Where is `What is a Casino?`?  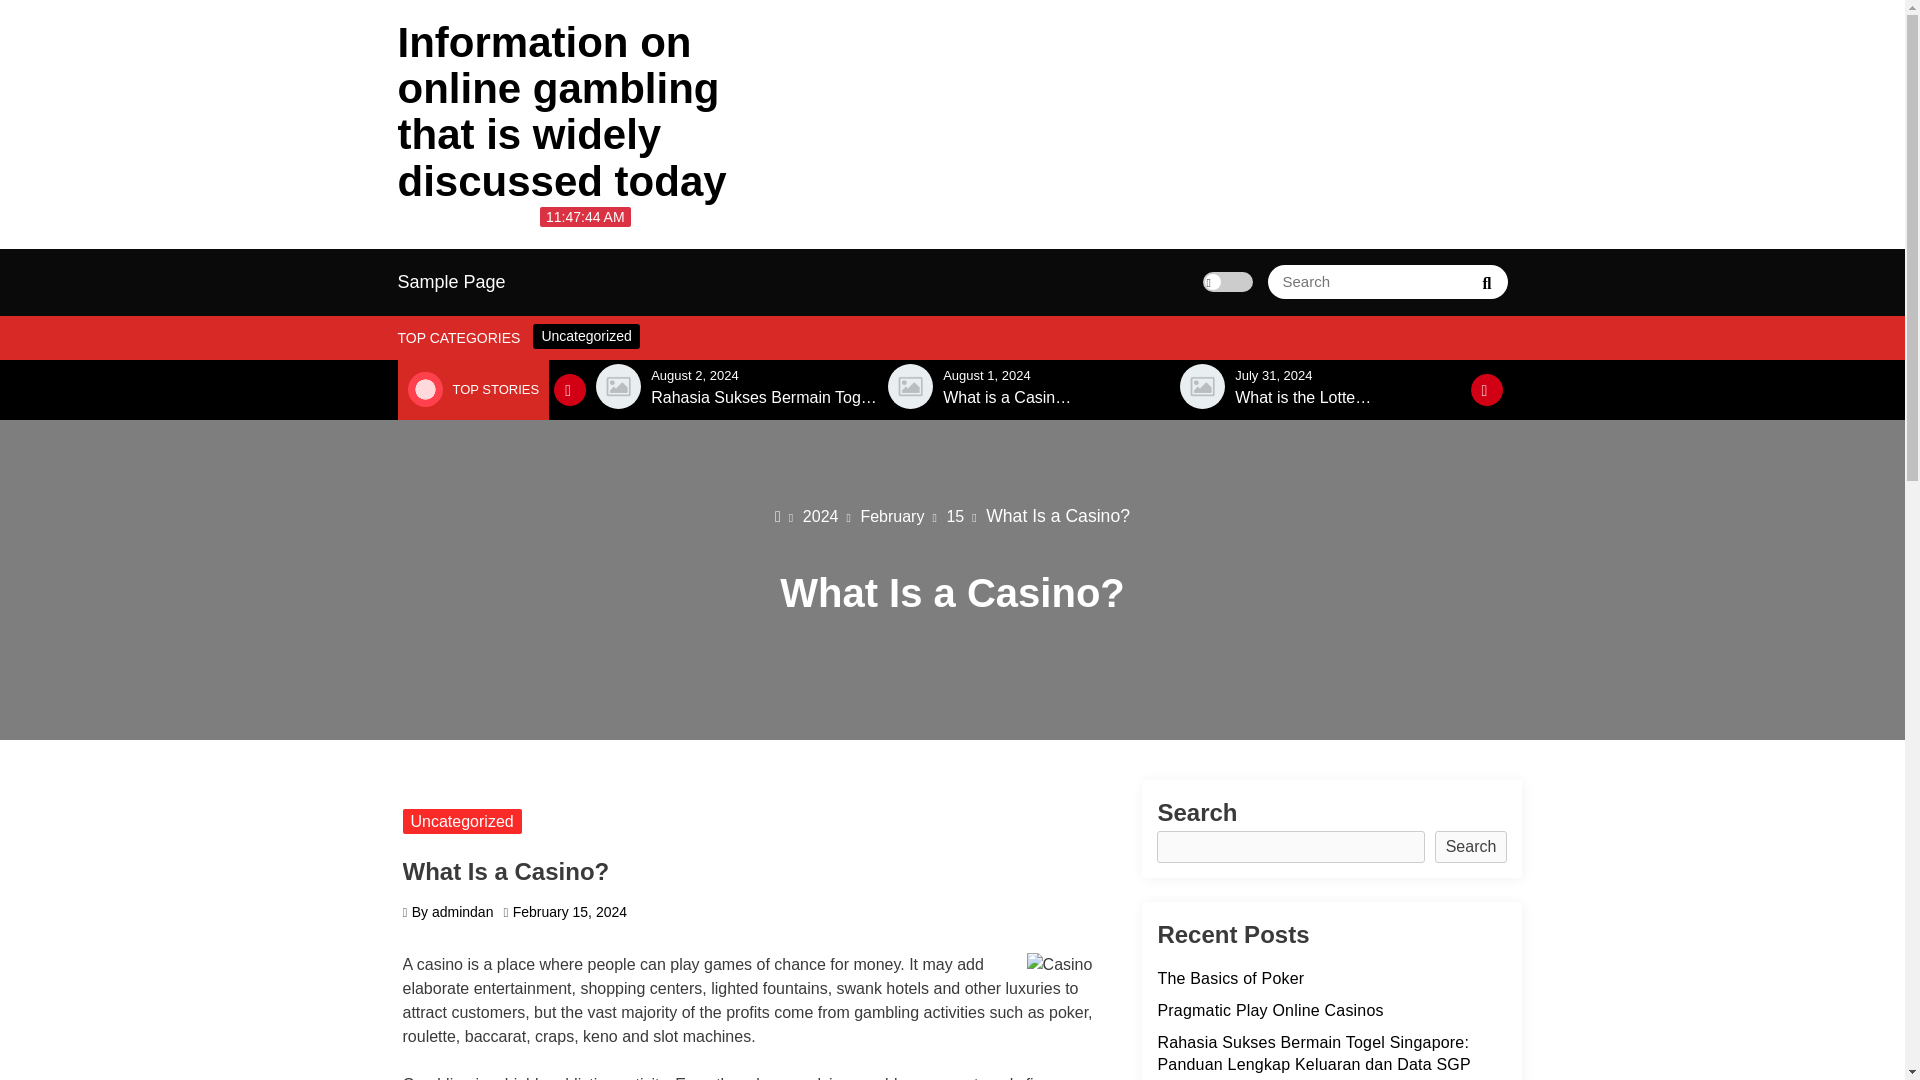
What is a Casino? is located at coordinates (1008, 398).